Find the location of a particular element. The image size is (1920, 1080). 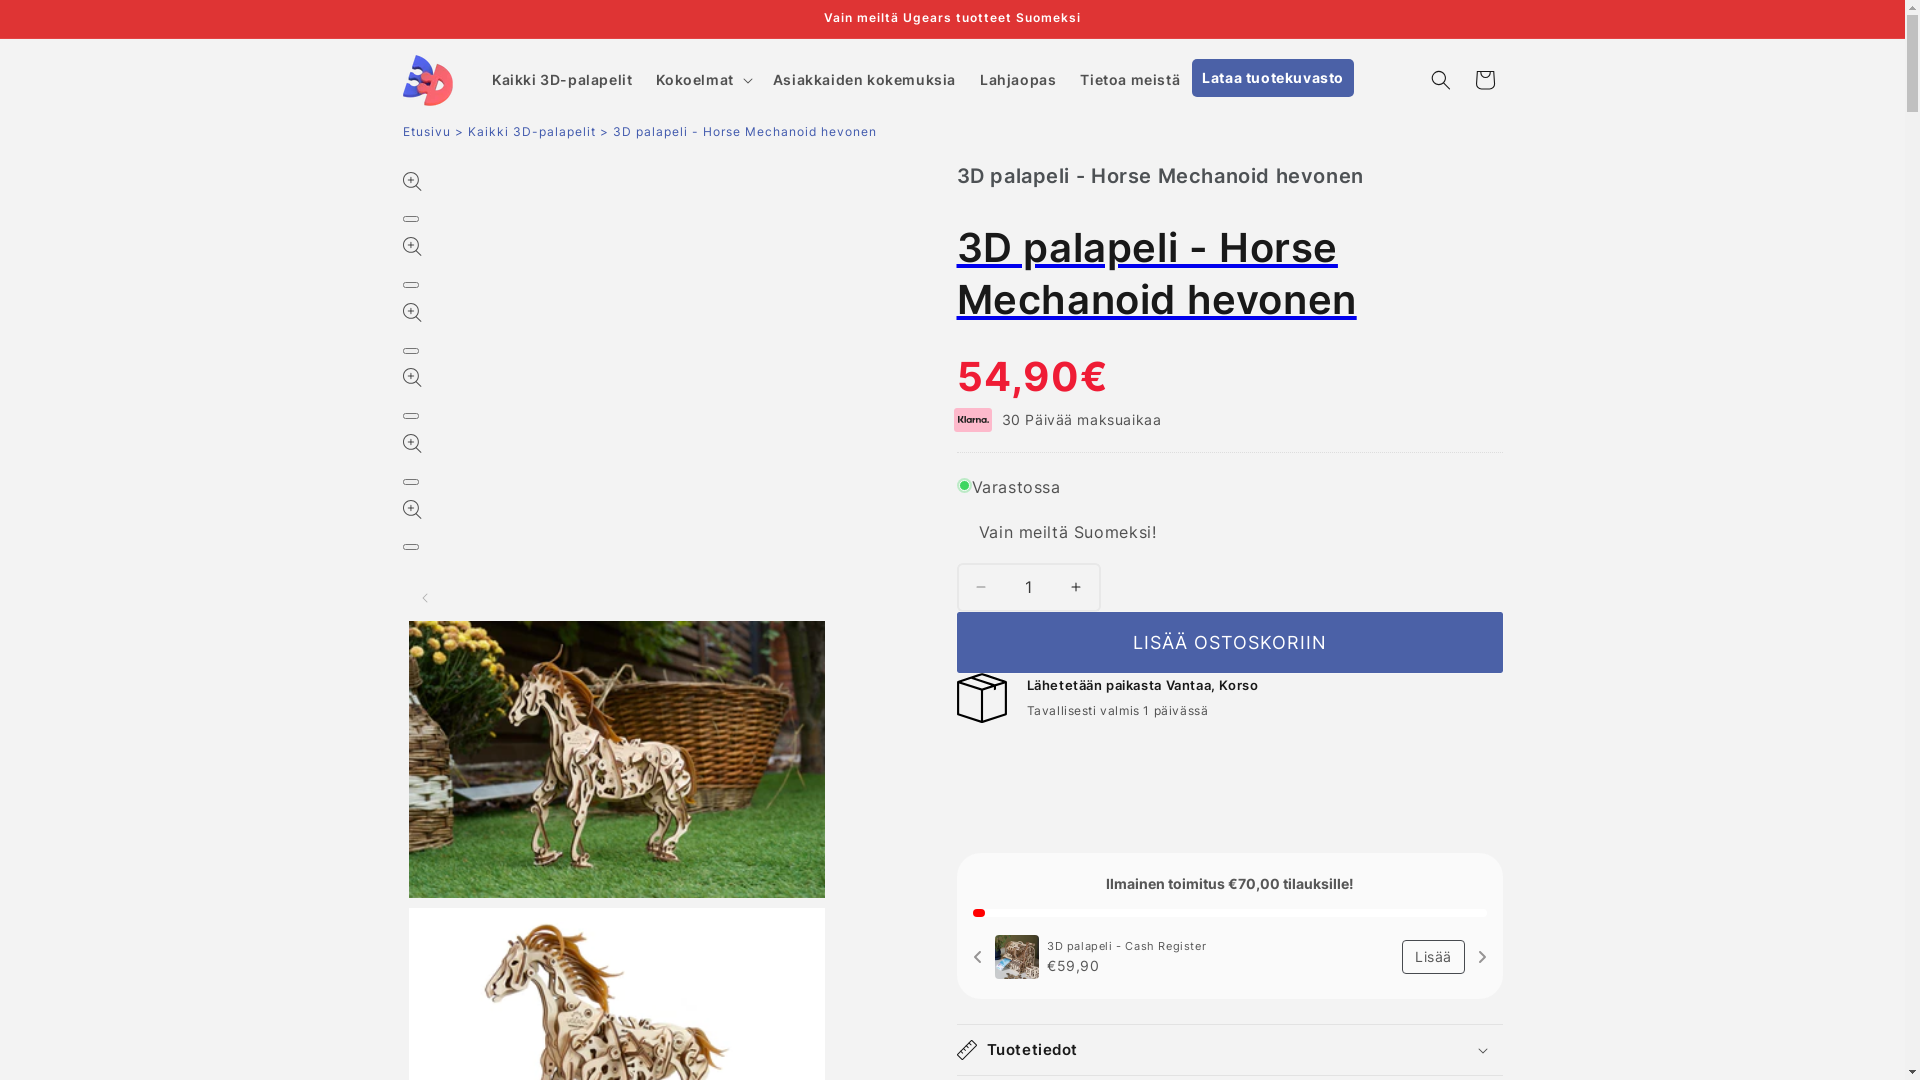

Lahjaopas is located at coordinates (1018, 80).